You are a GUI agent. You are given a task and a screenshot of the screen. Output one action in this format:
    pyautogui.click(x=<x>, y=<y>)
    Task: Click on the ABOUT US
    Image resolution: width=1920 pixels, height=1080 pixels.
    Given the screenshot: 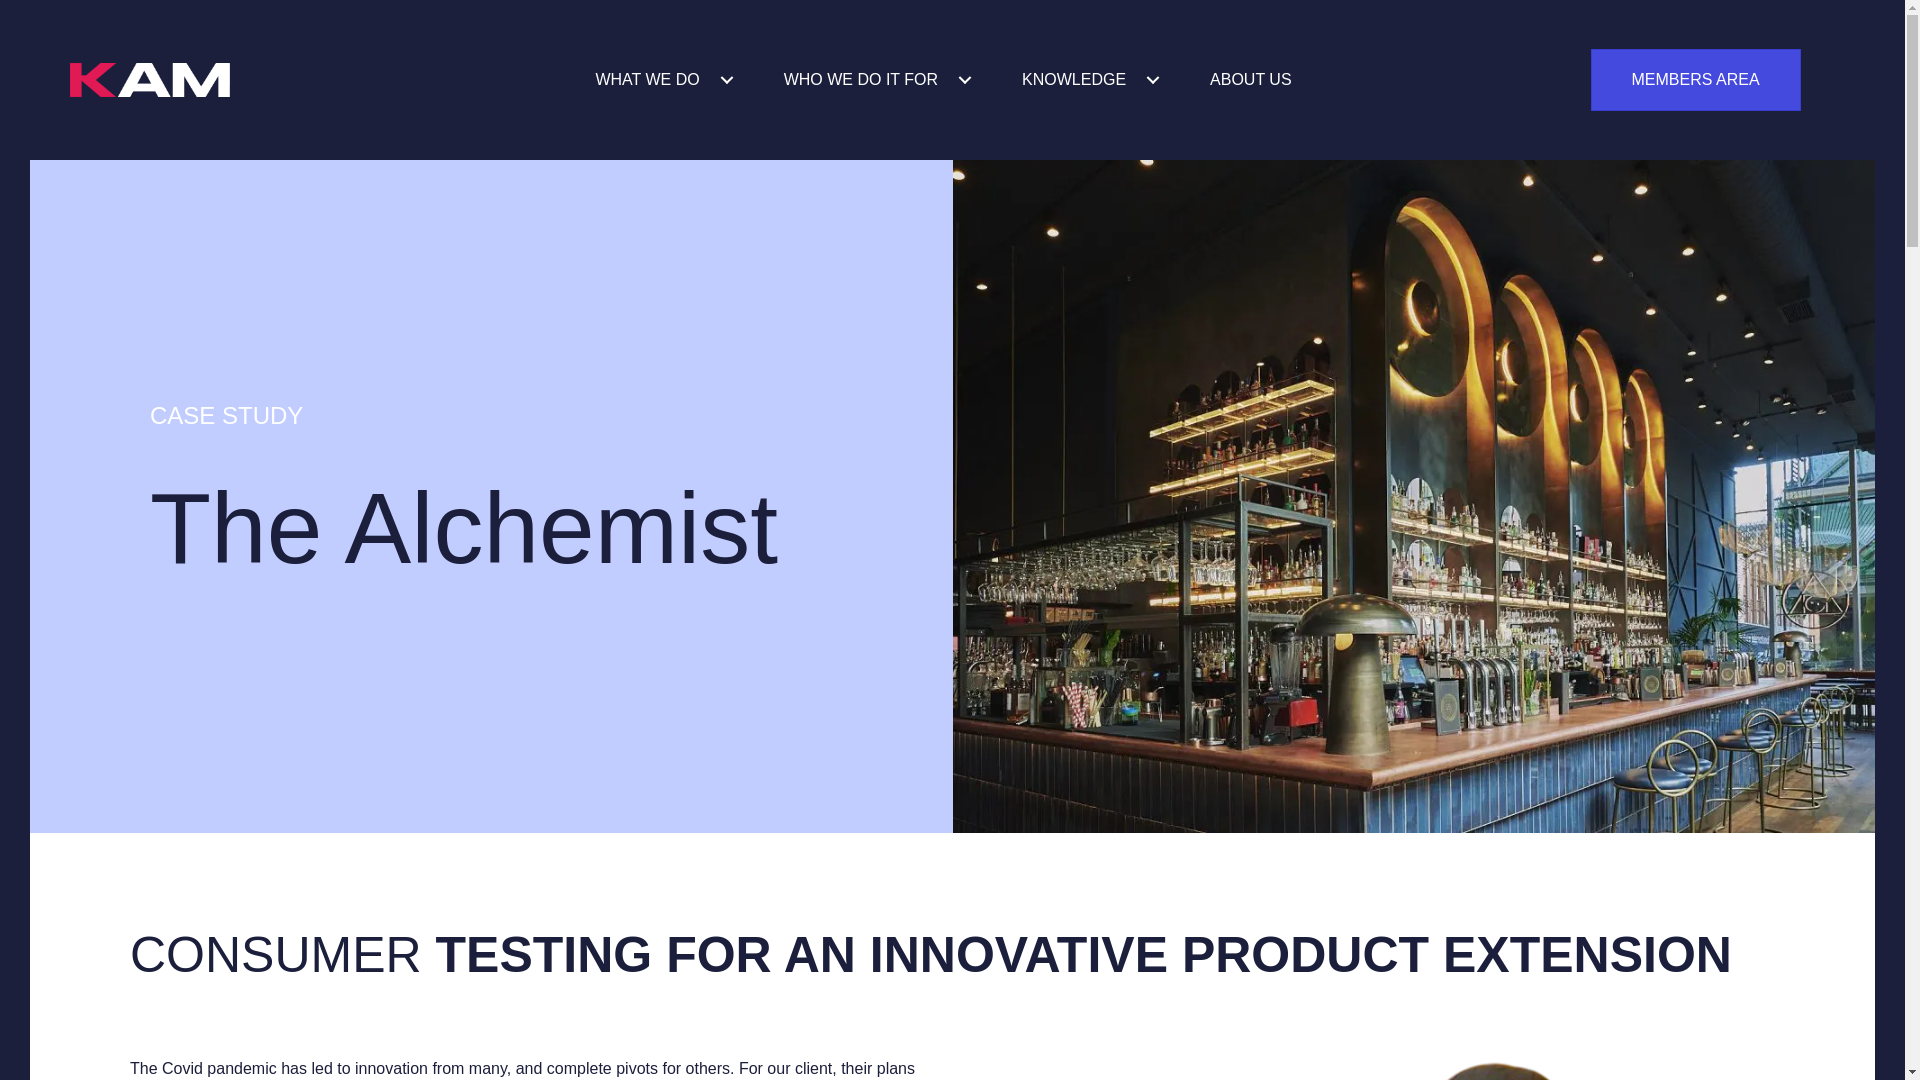 What is the action you would take?
    pyautogui.click(x=1250, y=80)
    